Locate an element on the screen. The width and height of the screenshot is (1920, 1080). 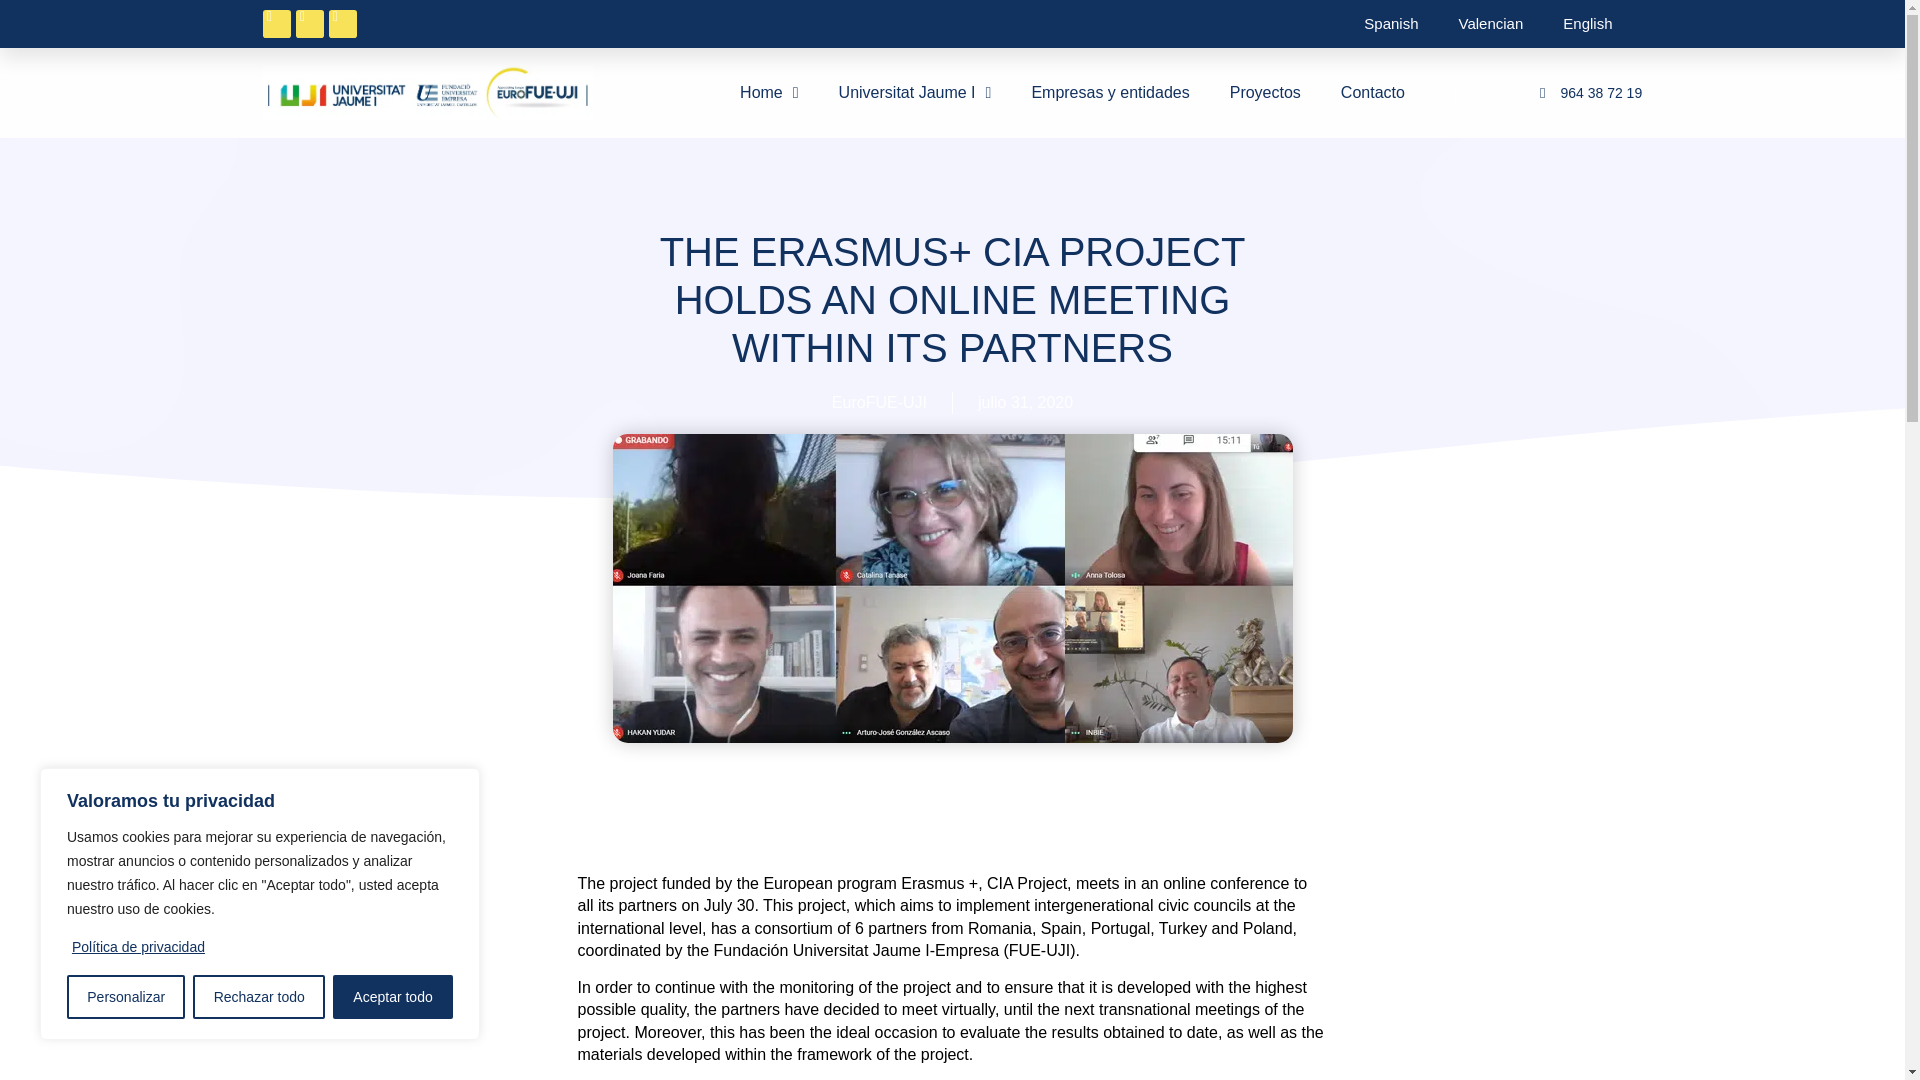
English is located at coordinates (1588, 24).